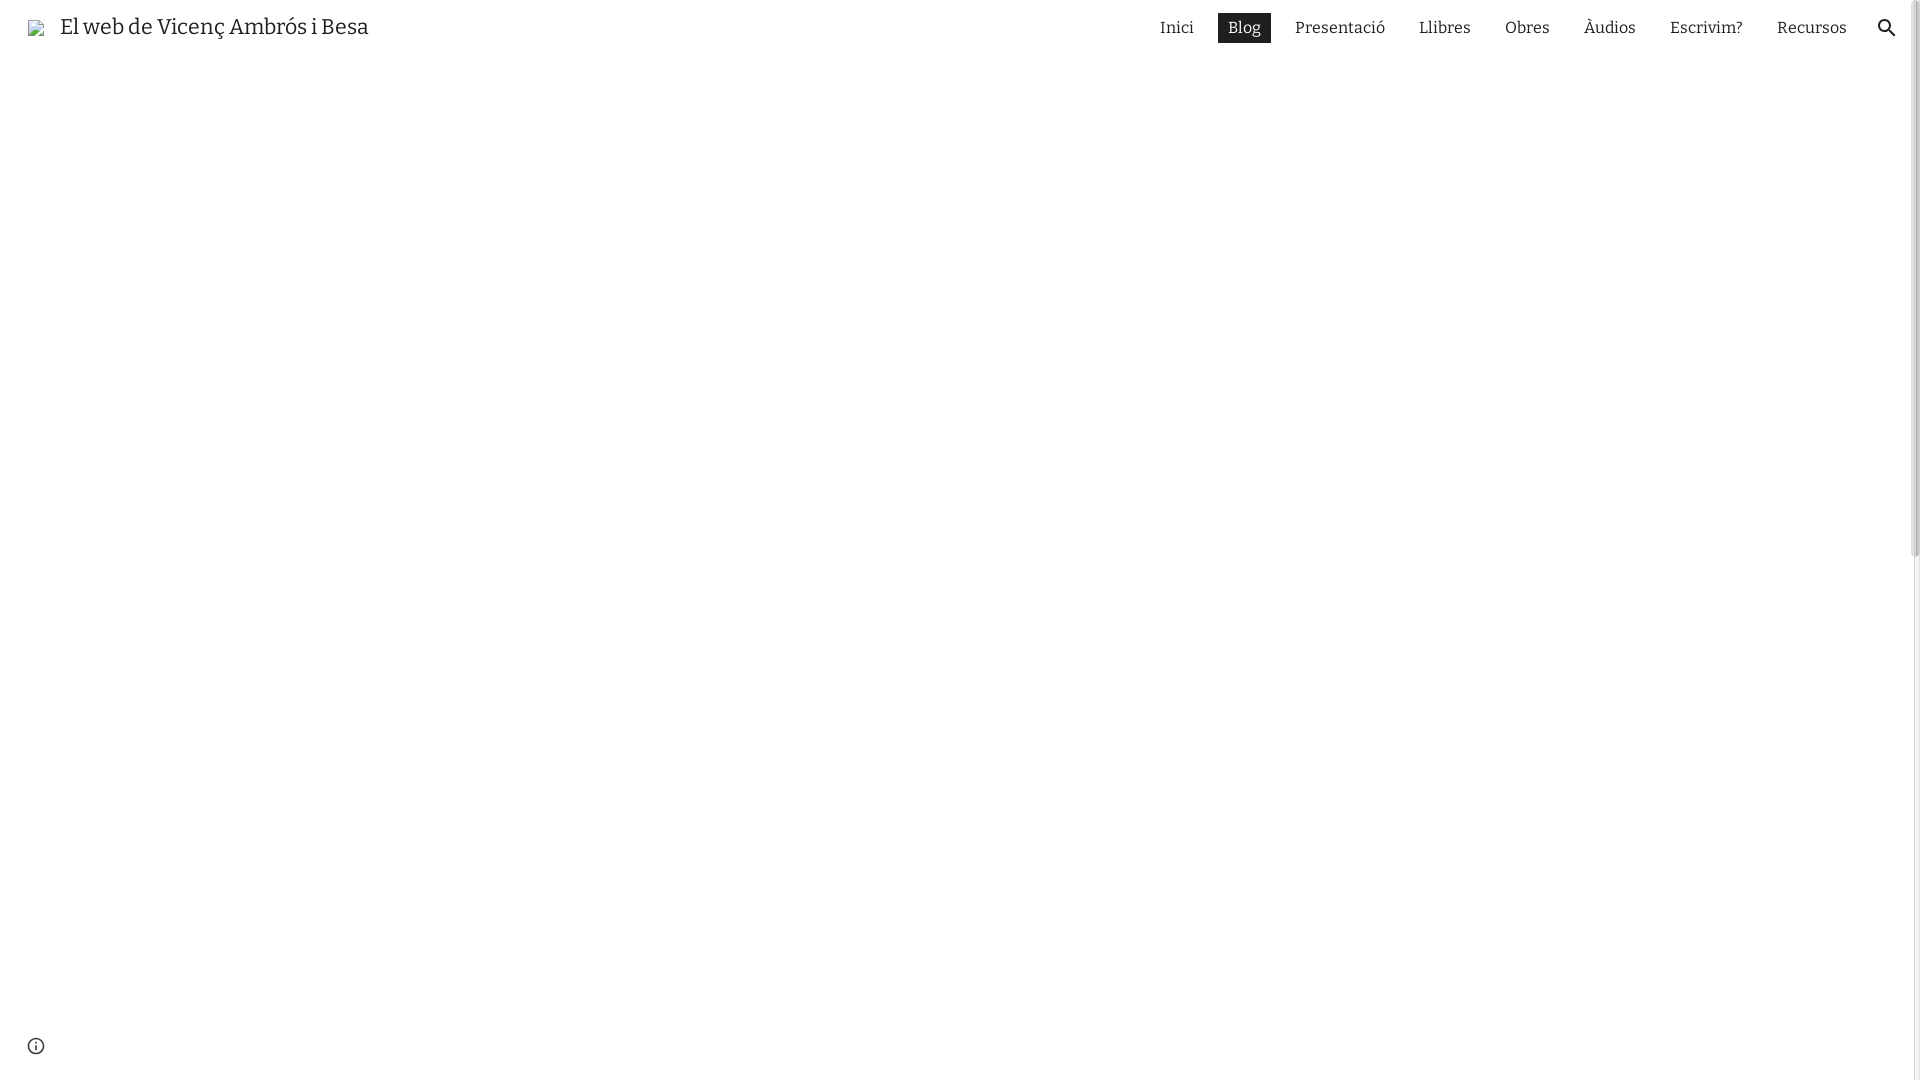  What do you see at coordinates (1244, 28) in the screenshot?
I see `Blog` at bounding box center [1244, 28].